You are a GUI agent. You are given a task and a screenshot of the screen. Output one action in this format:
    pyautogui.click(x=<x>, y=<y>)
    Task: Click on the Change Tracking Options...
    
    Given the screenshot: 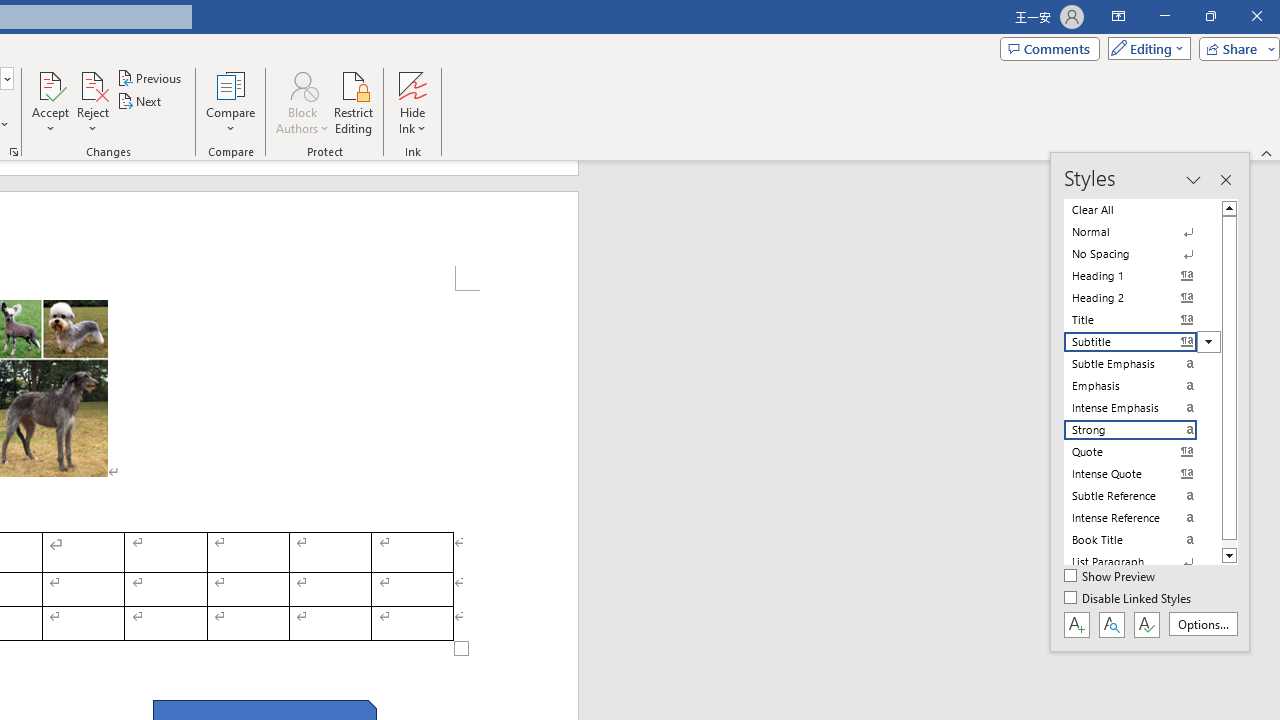 What is the action you would take?
    pyautogui.click(x=14, y=152)
    